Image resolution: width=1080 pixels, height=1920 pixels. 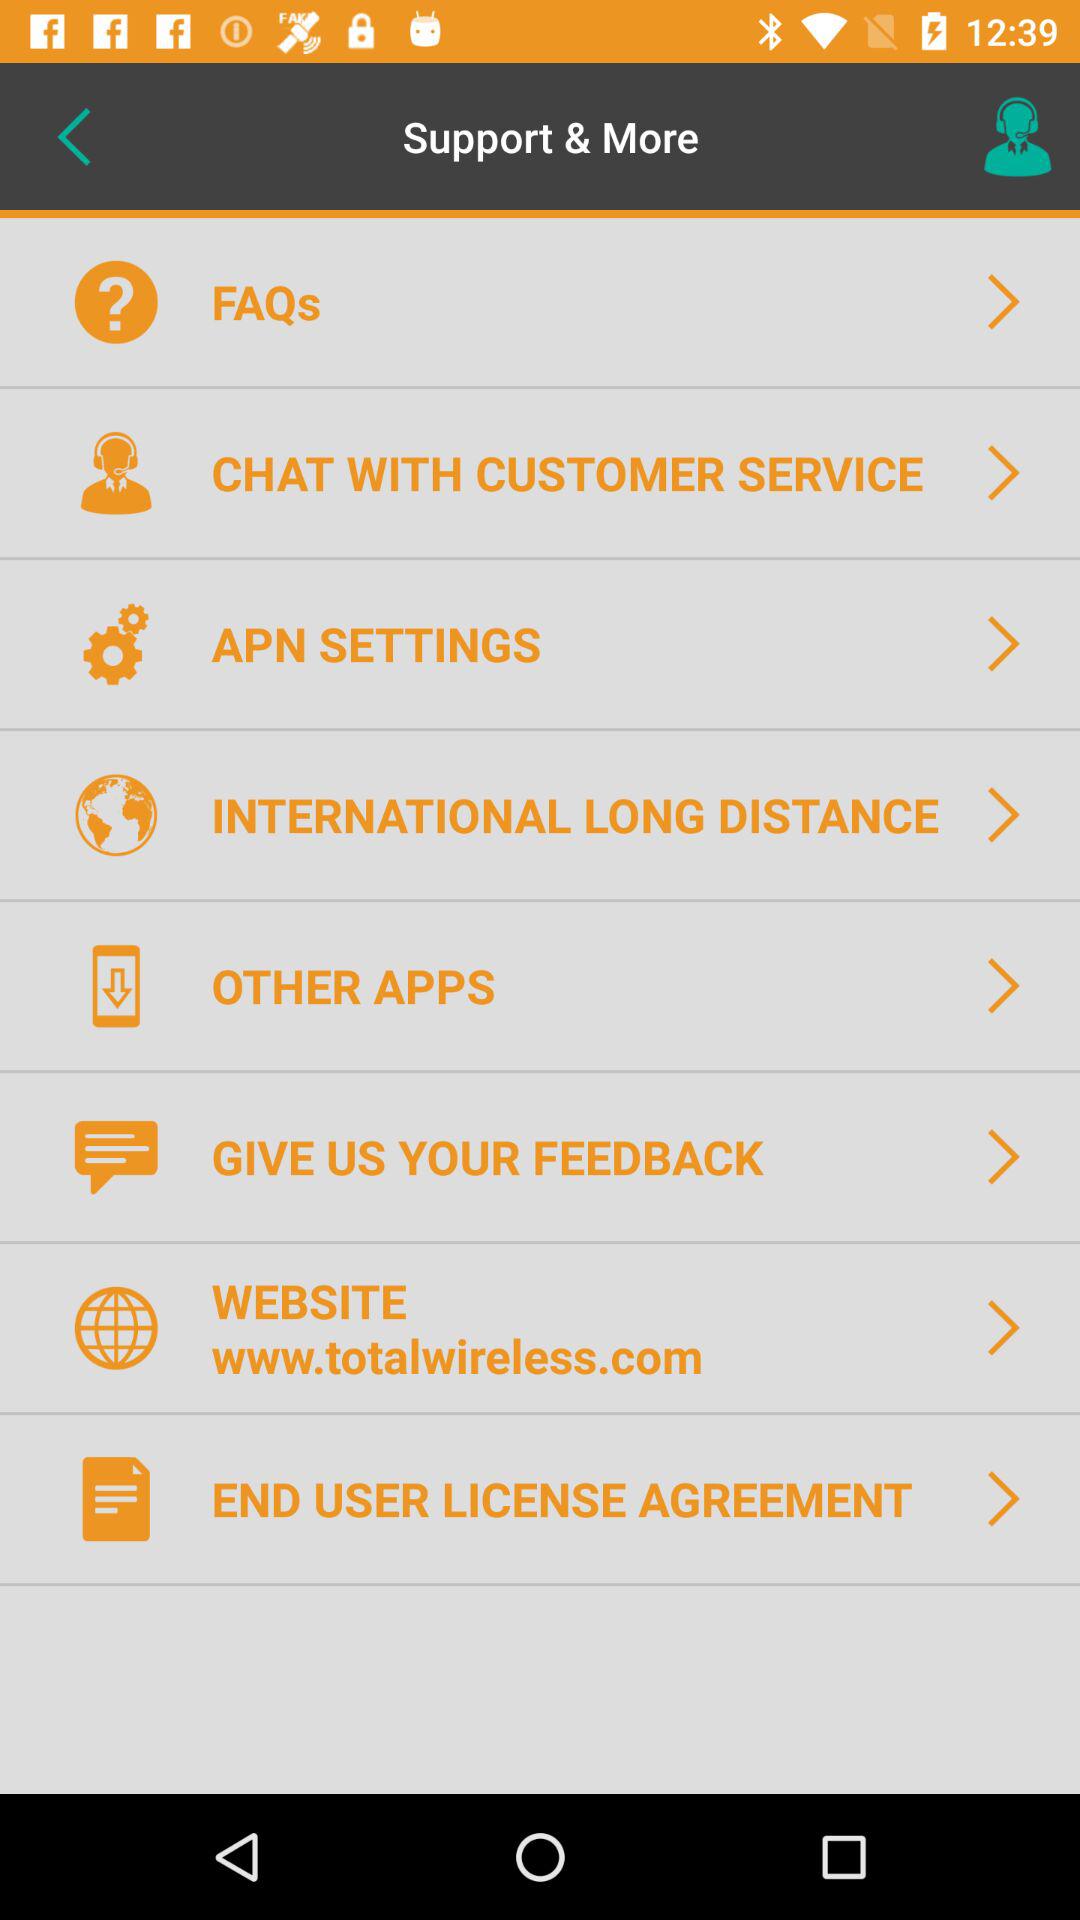 What do you see at coordinates (389, 643) in the screenshot?
I see `tap the apn settings icon` at bounding box center [389, 643].